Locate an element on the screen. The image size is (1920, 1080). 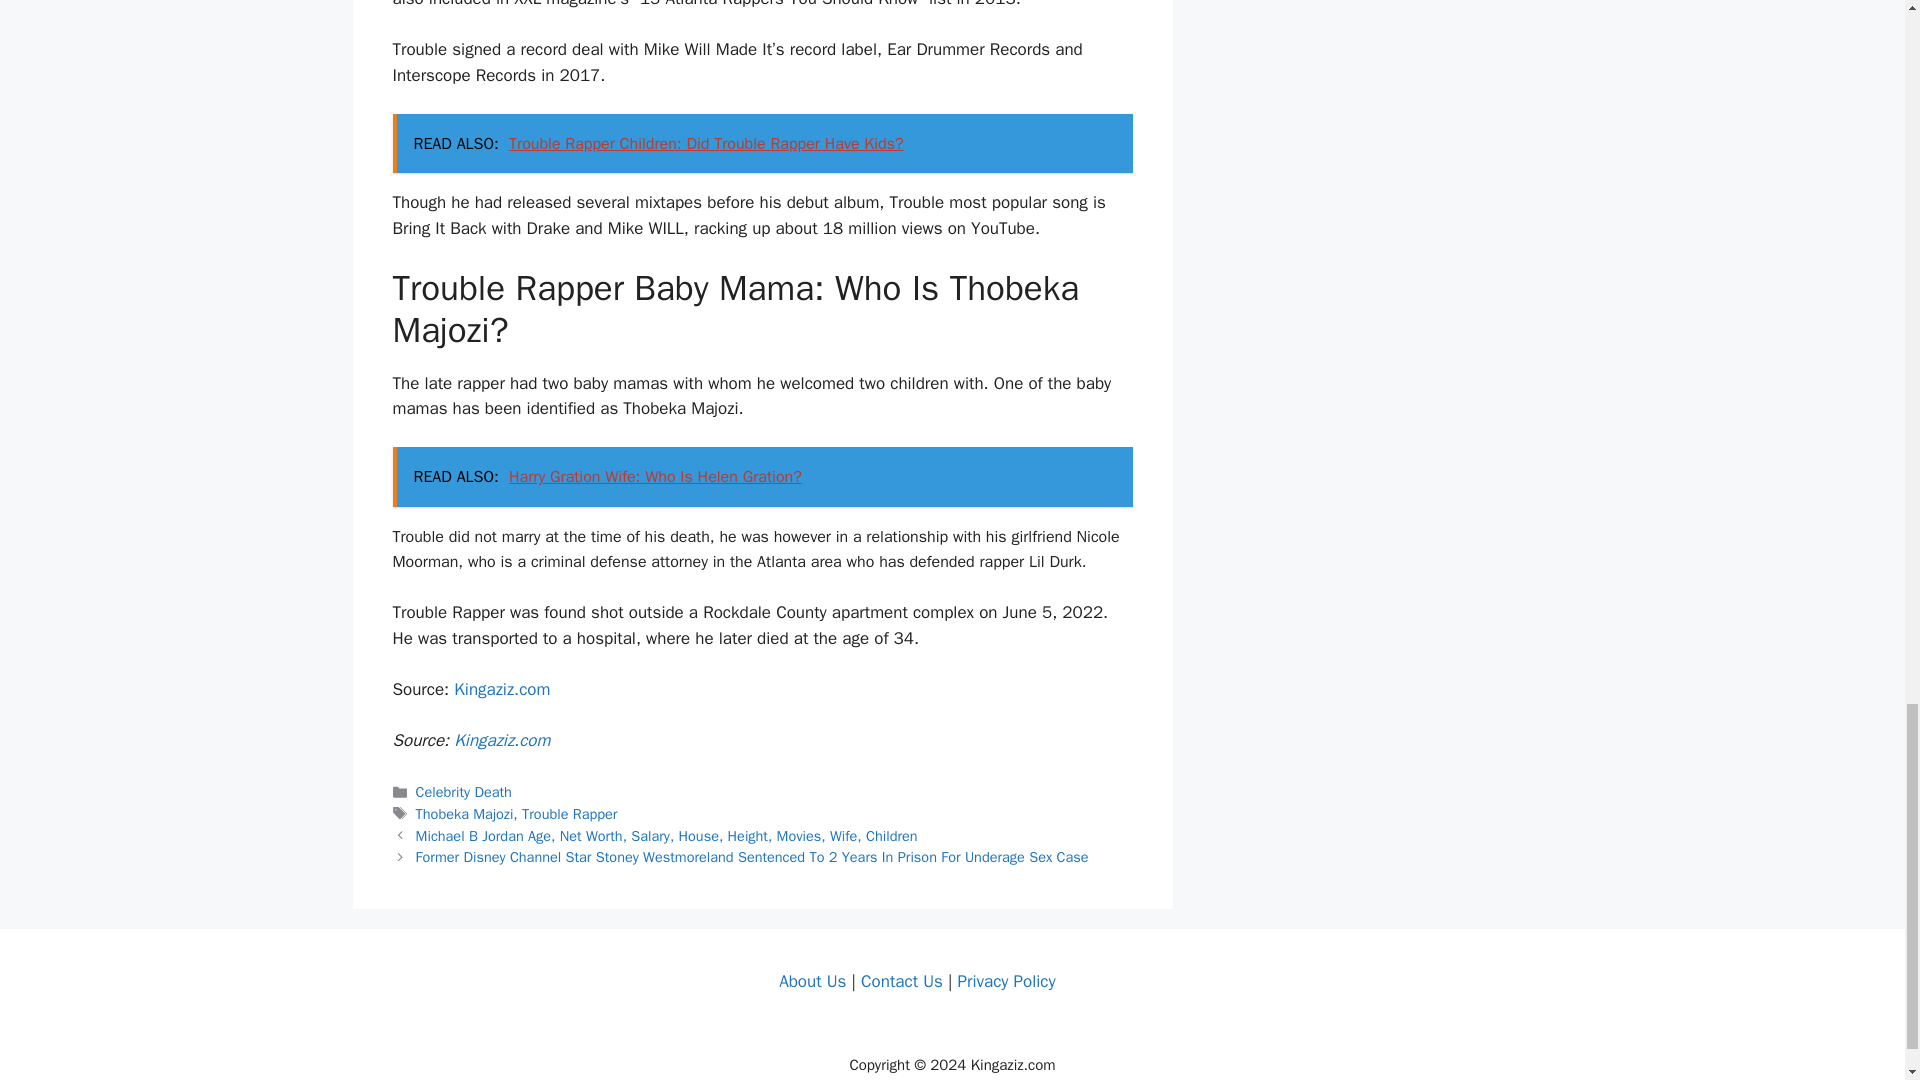
READ ALSO:  Harry Gration Wife: Who Is Helen Gration? is located at coordinates (762, 476).